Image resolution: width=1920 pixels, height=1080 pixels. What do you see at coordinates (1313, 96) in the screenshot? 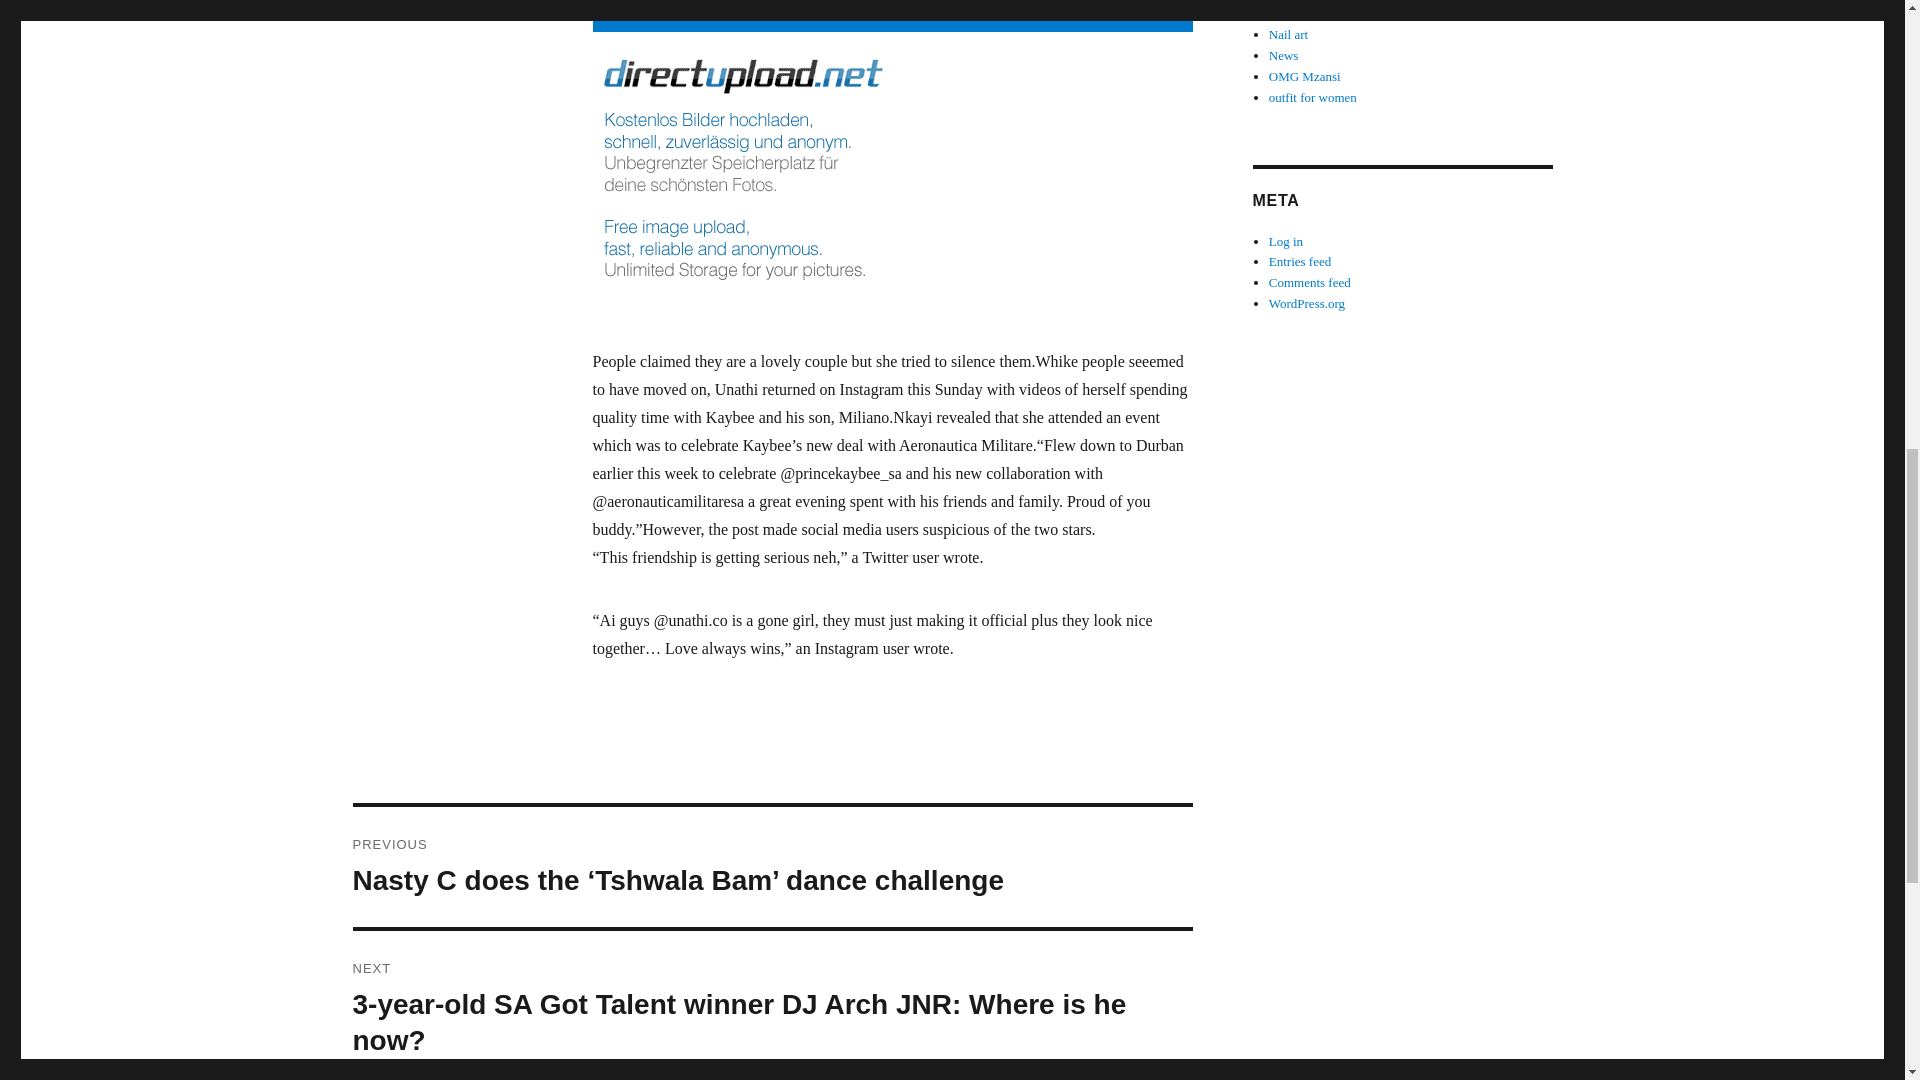
I see `outfit for women` at bounding box center [1313, 96].